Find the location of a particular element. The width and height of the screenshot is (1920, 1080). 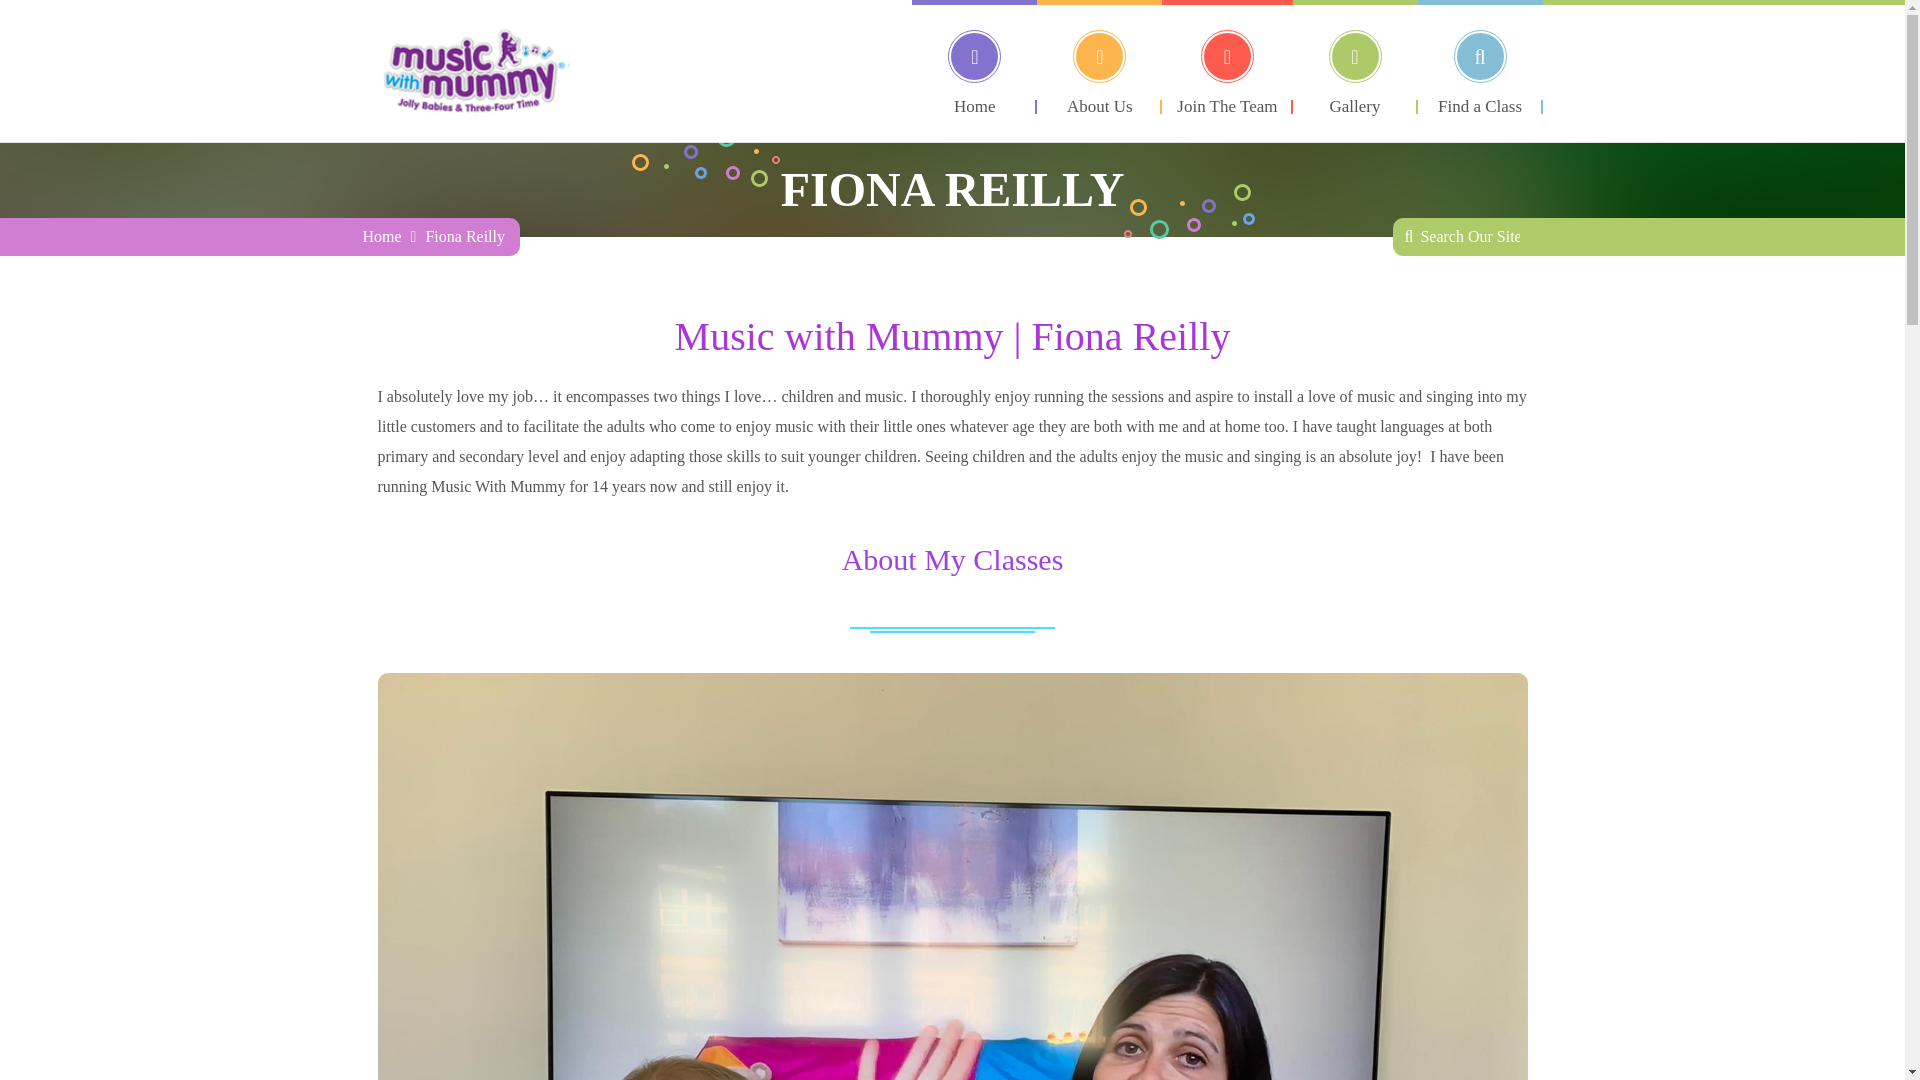

Find a Class is located at coordinates (1480, 57).